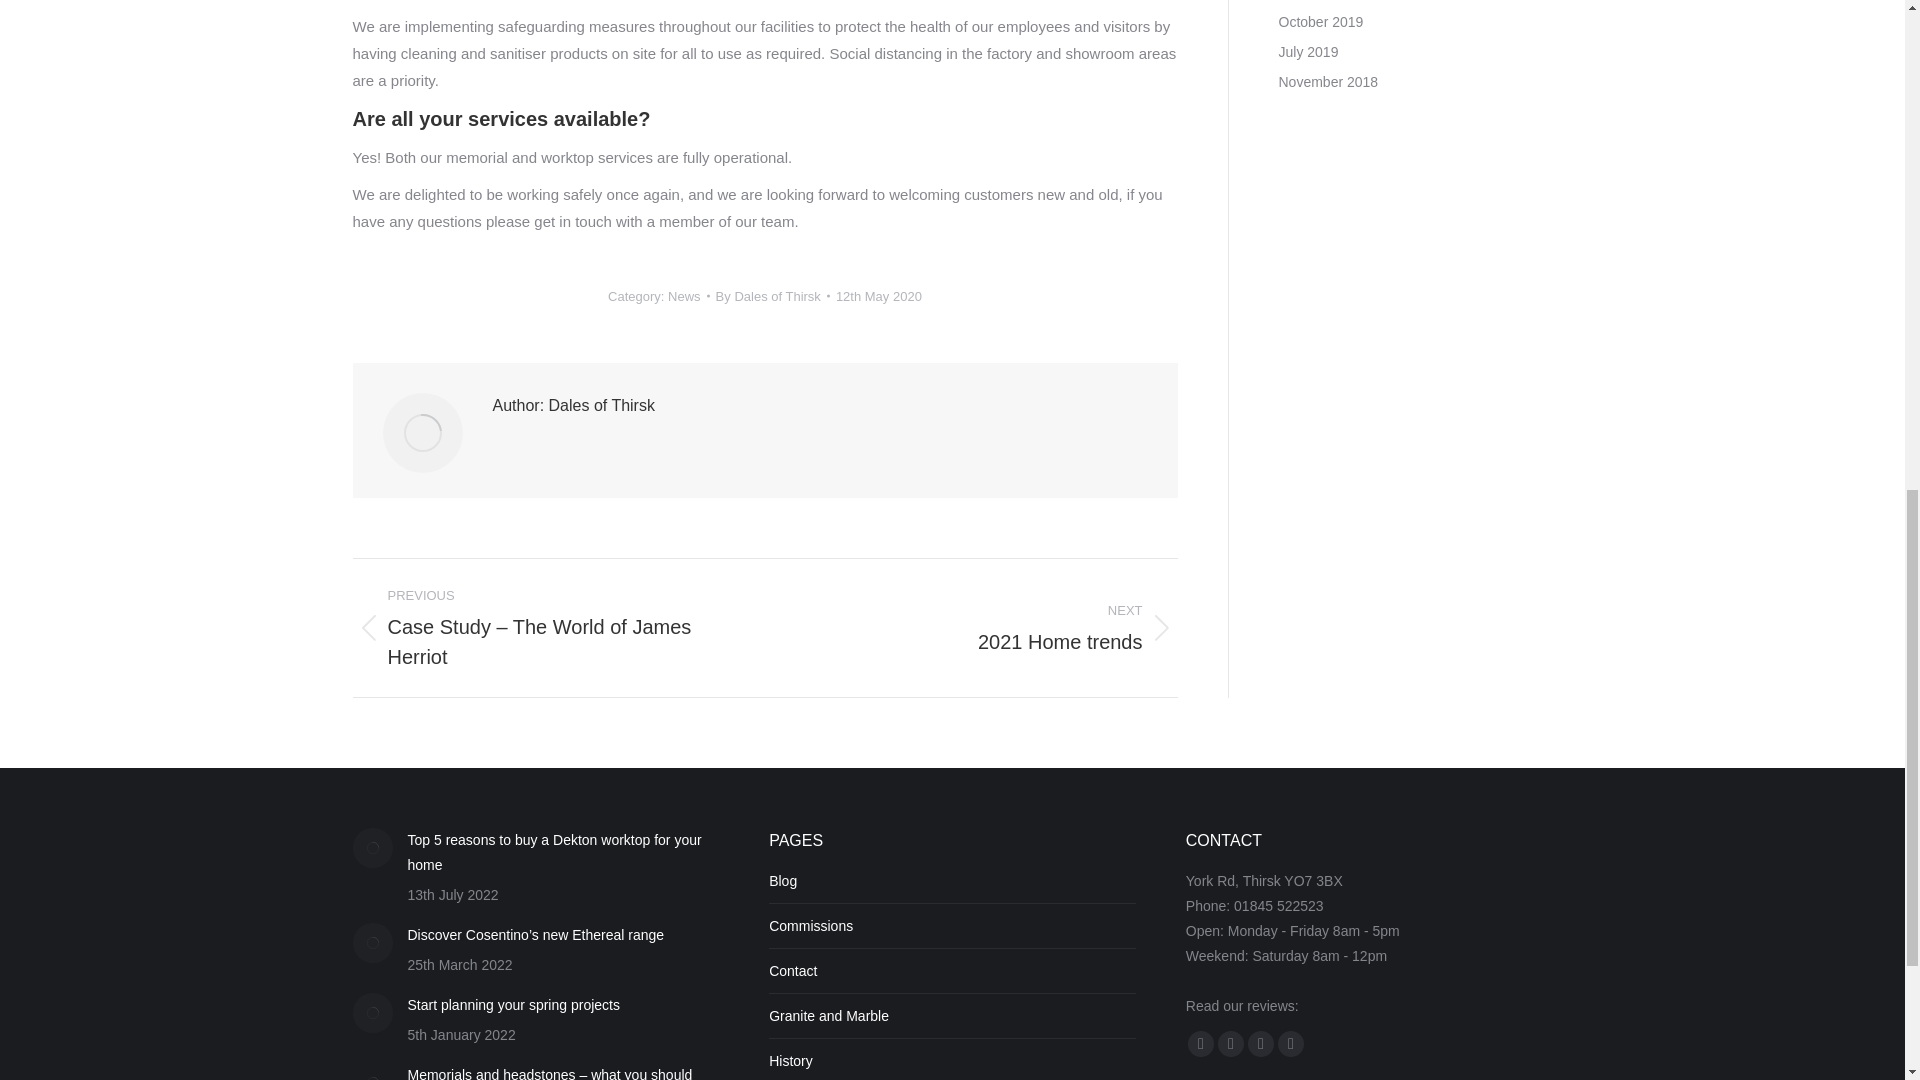 The height and width of the screenshot is (1080, 1920). What do you see at coordinates (772, 295) in the screenshot?
I see `By Dales of Thirsk` at bounding box center [772, 295].